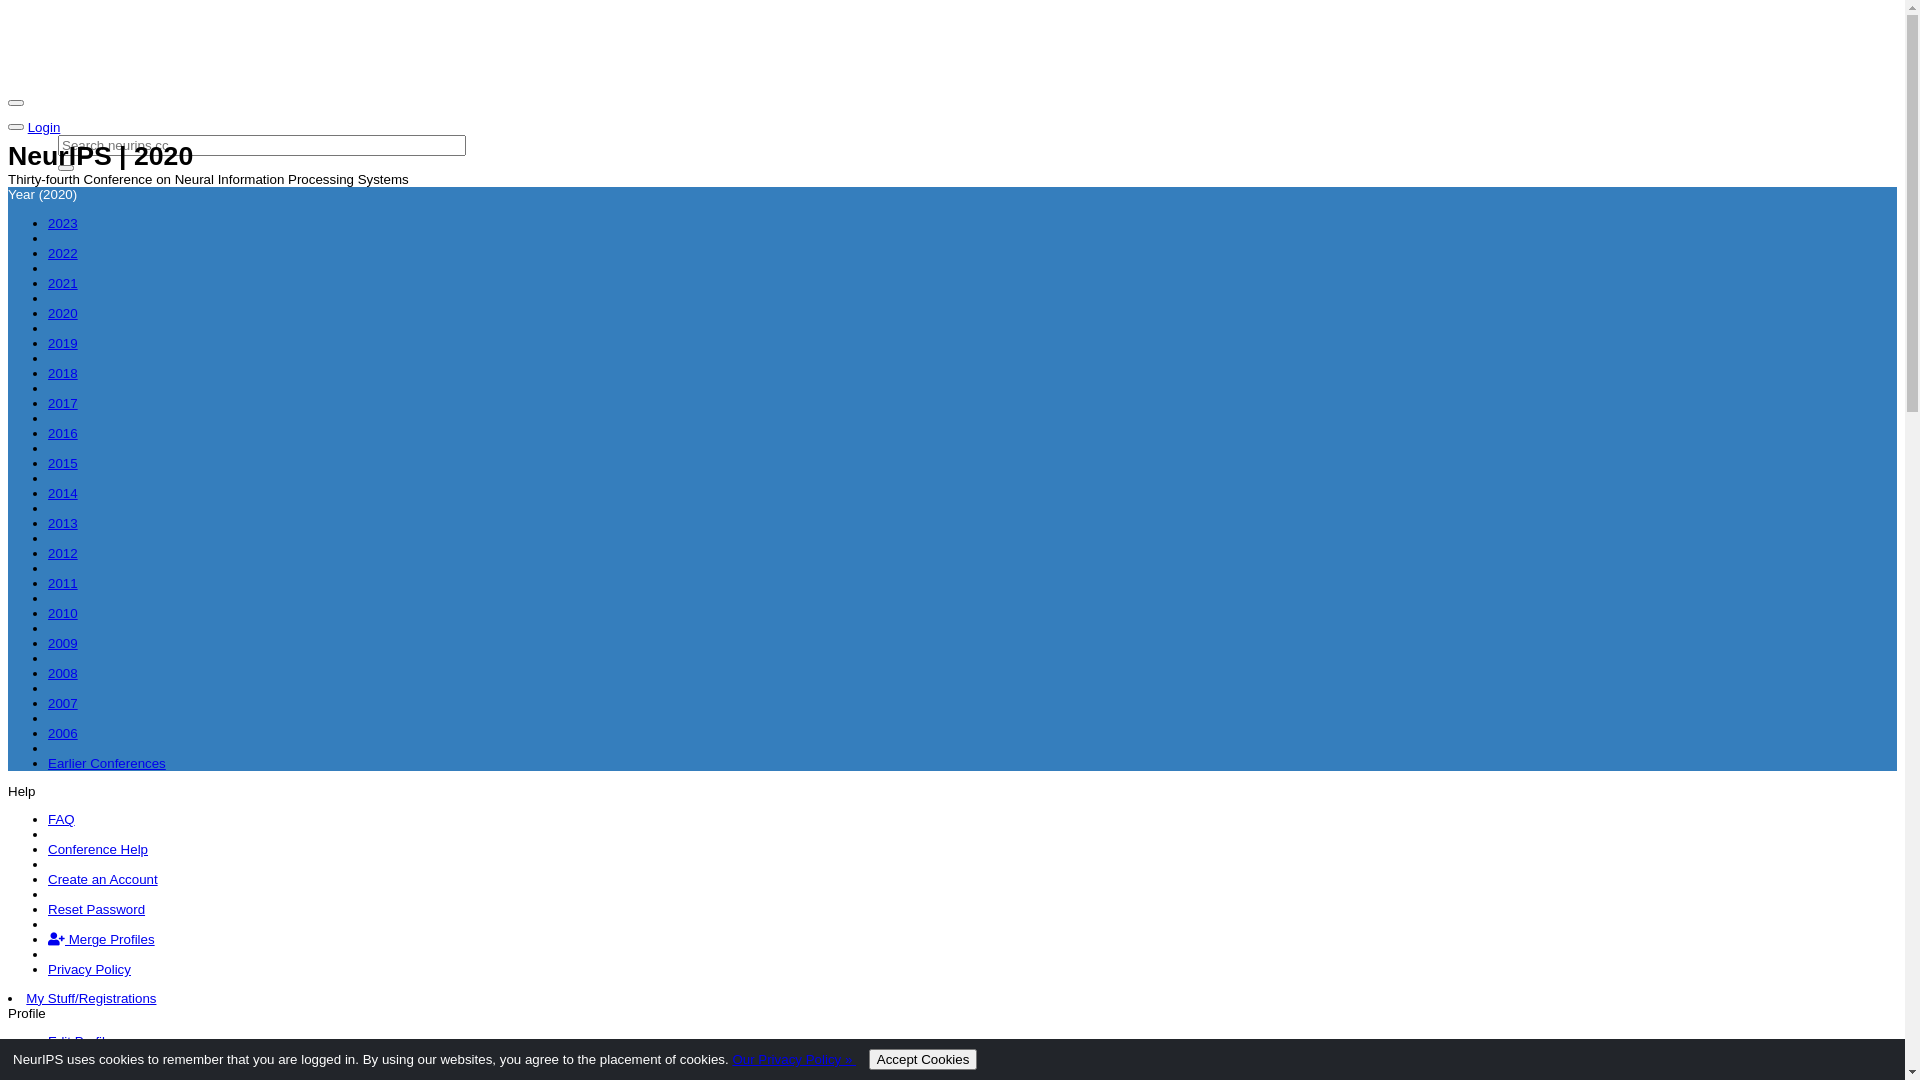 Image resolution: width=1920 pixels, height=1080 pixels. Describe the element at coordinates (63, 704) in the screenshot. I see `2007` at that location.